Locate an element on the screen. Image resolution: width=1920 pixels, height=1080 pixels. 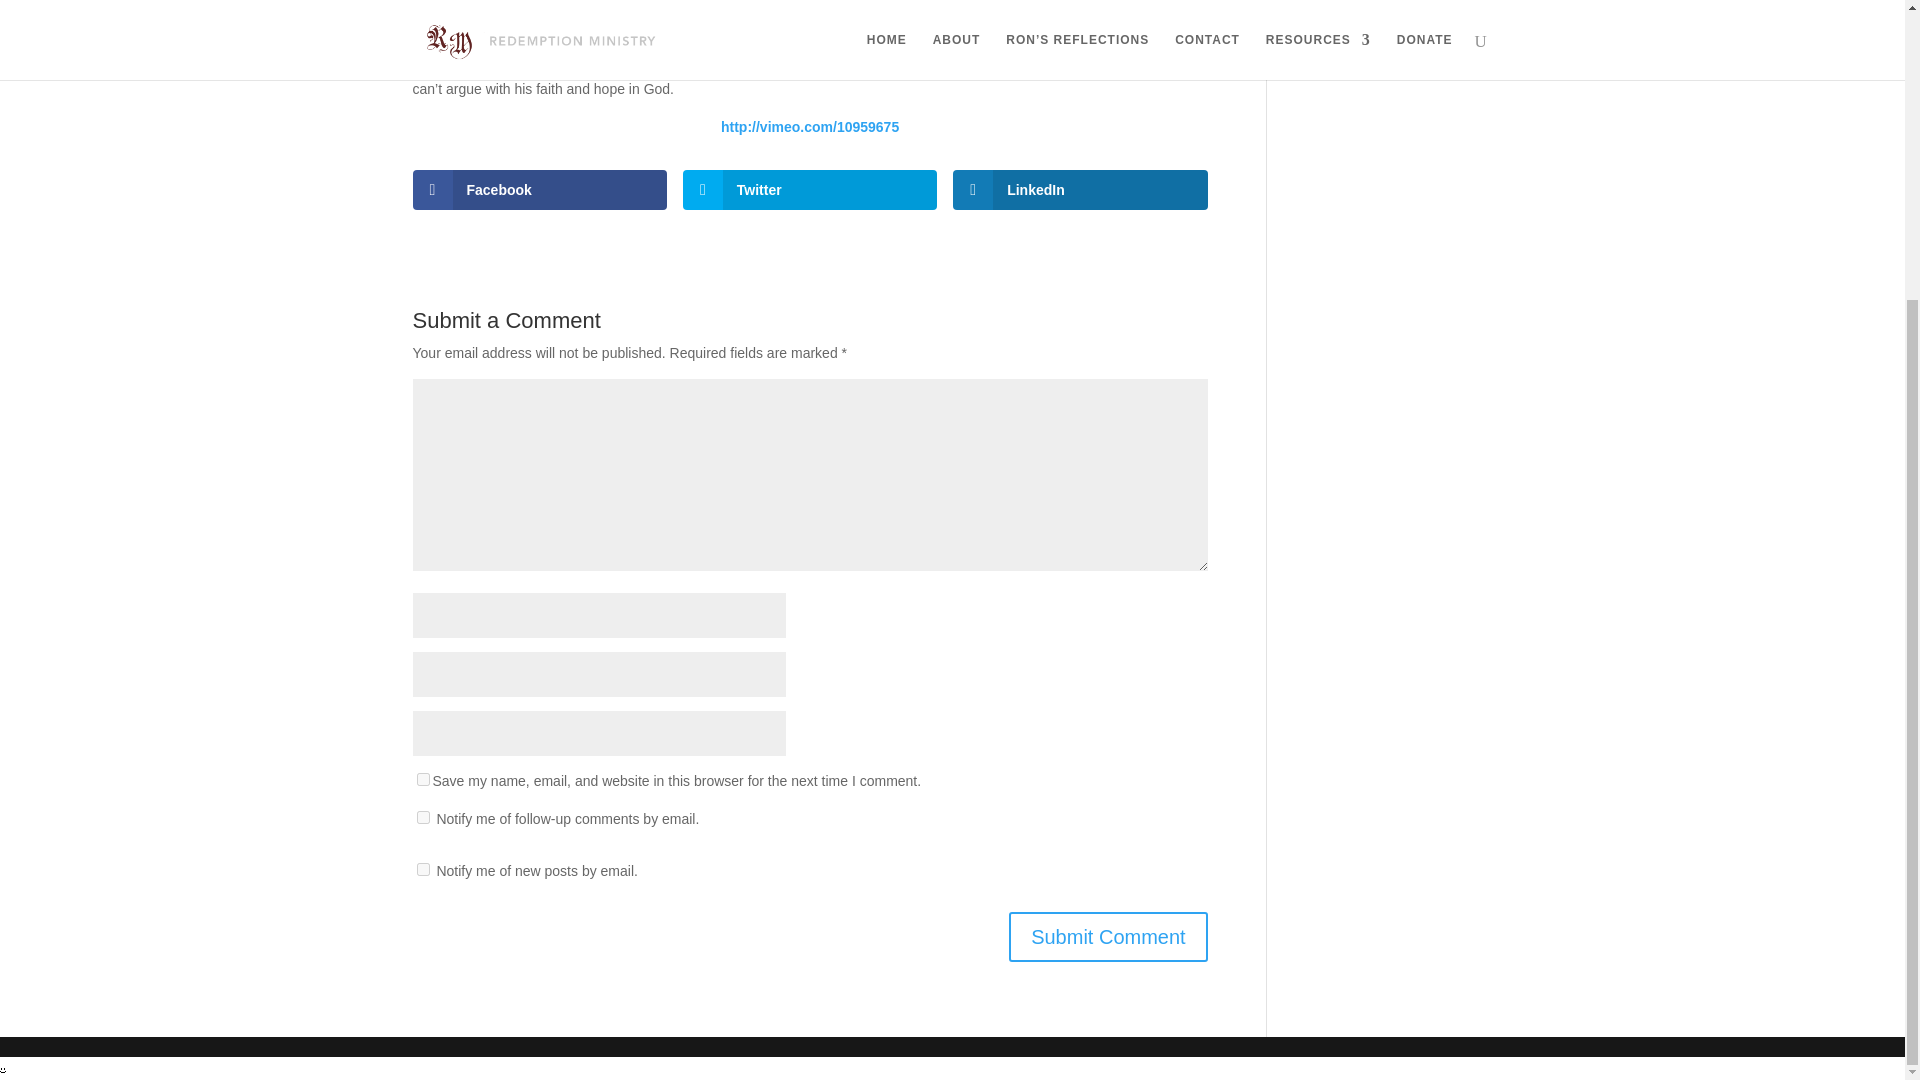
Twitter is located at coordinates (810, 189).